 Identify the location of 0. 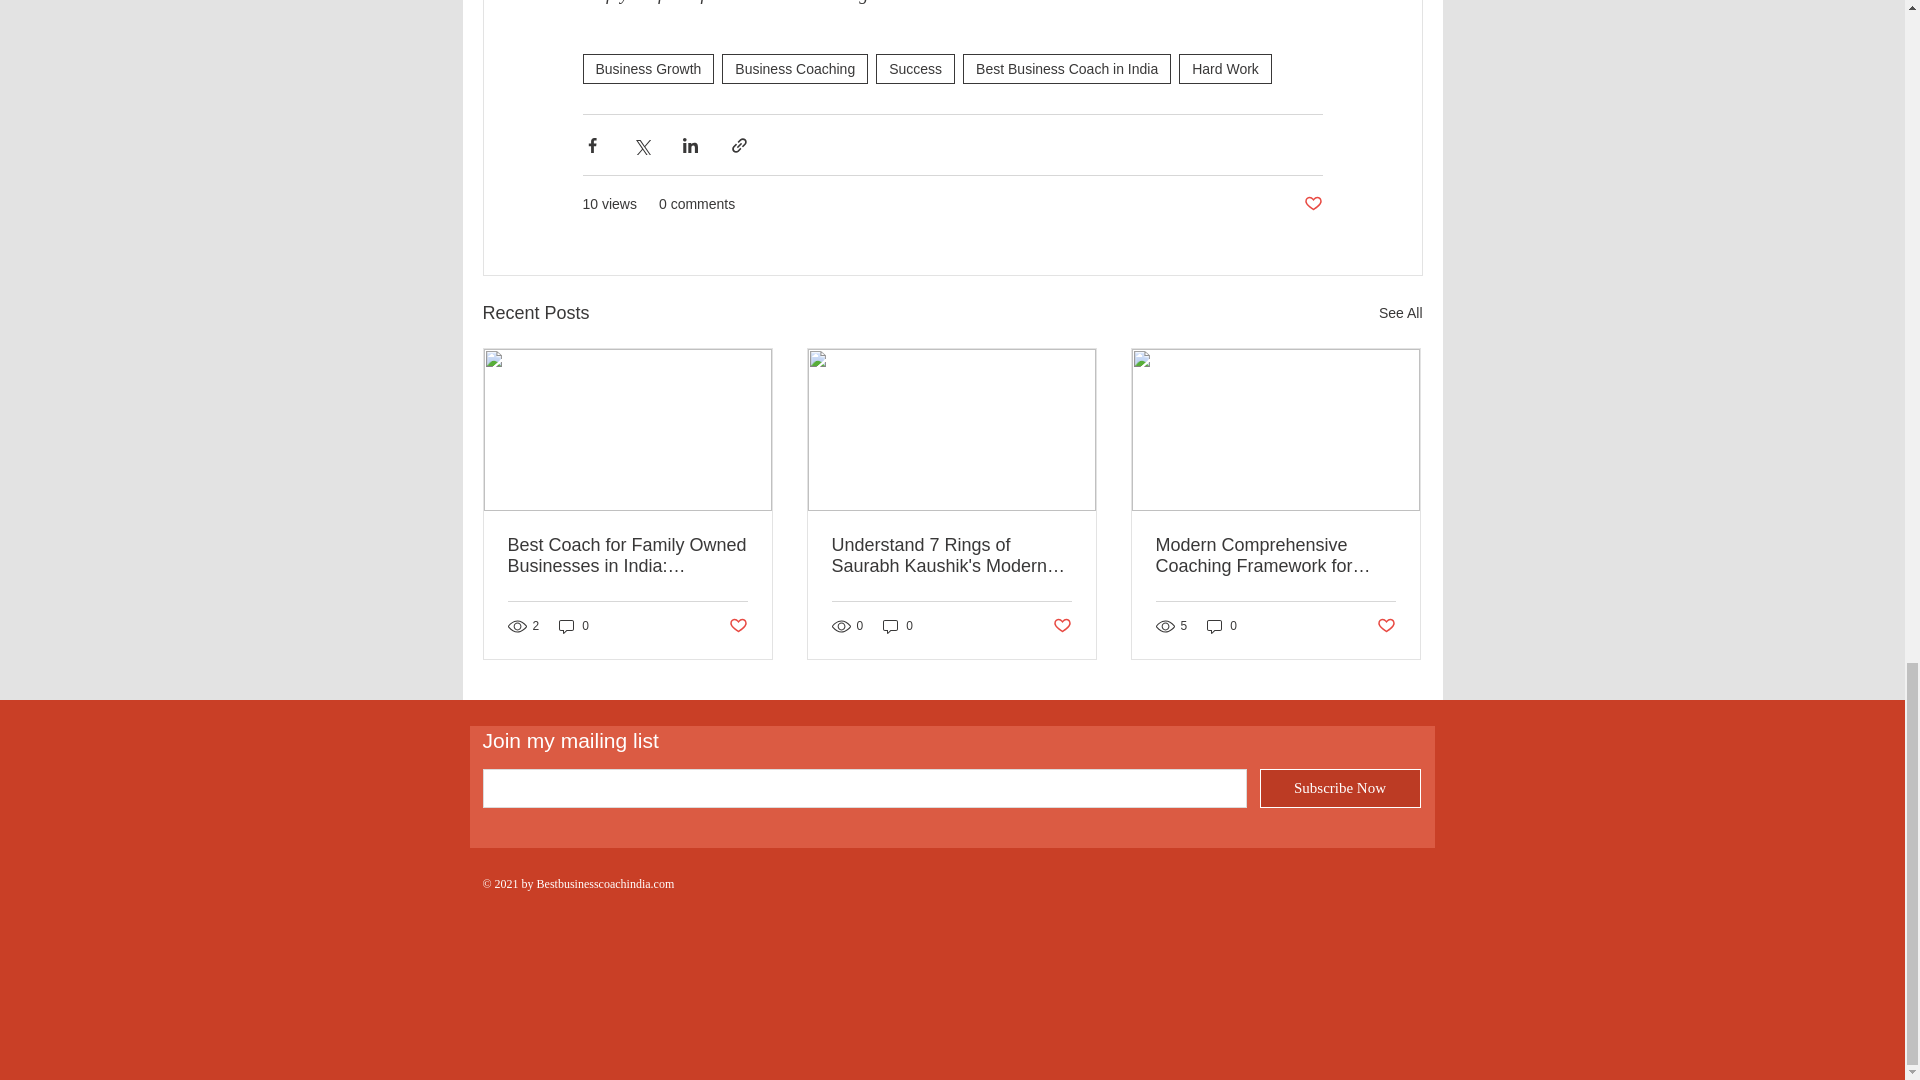
(574, 626).